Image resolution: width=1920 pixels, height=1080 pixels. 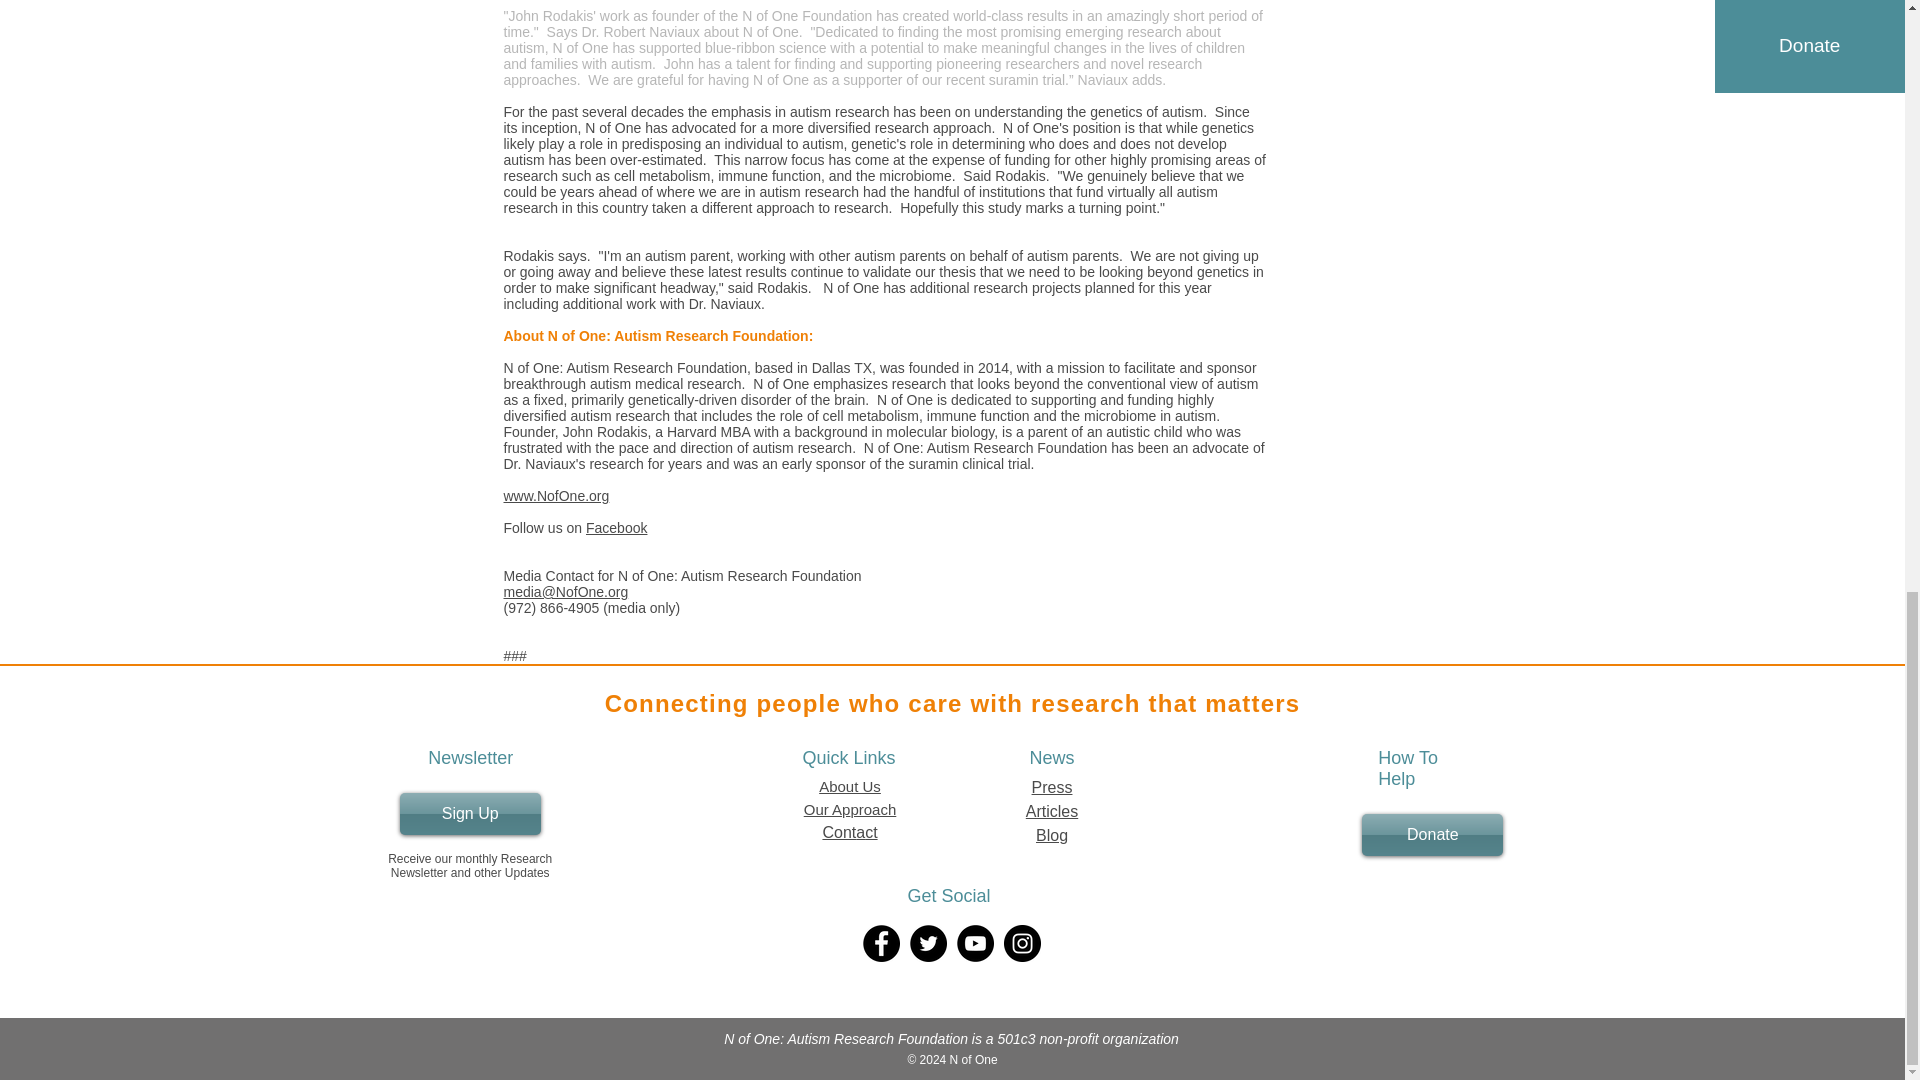 What do you see at coordinates (1051, 811) in the screenshot?
I see `Articles` at bounding box center [1051, 811].